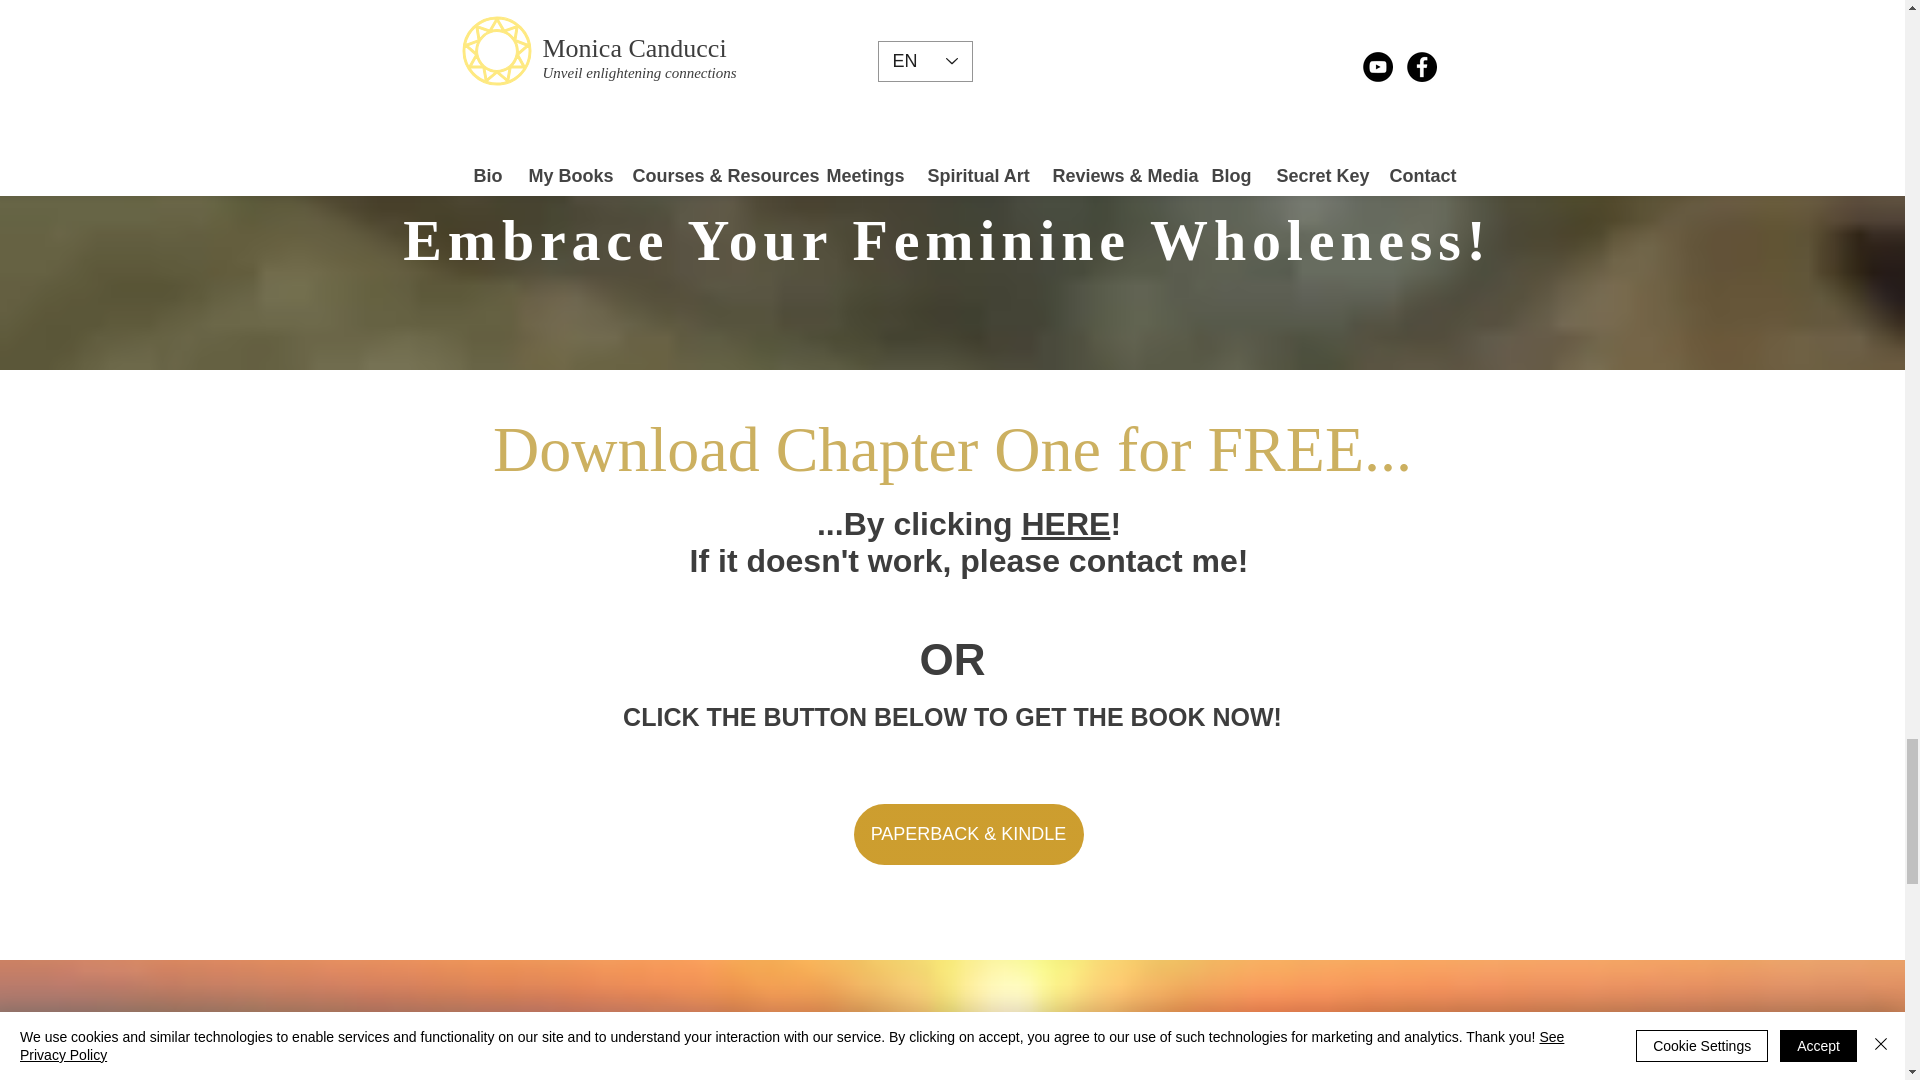 This screenshot has height=1080, width=1920. What do you see at coordinates (1065, 524) in the screenshot?
I see `HERE` at bounding box center [1065, 524].